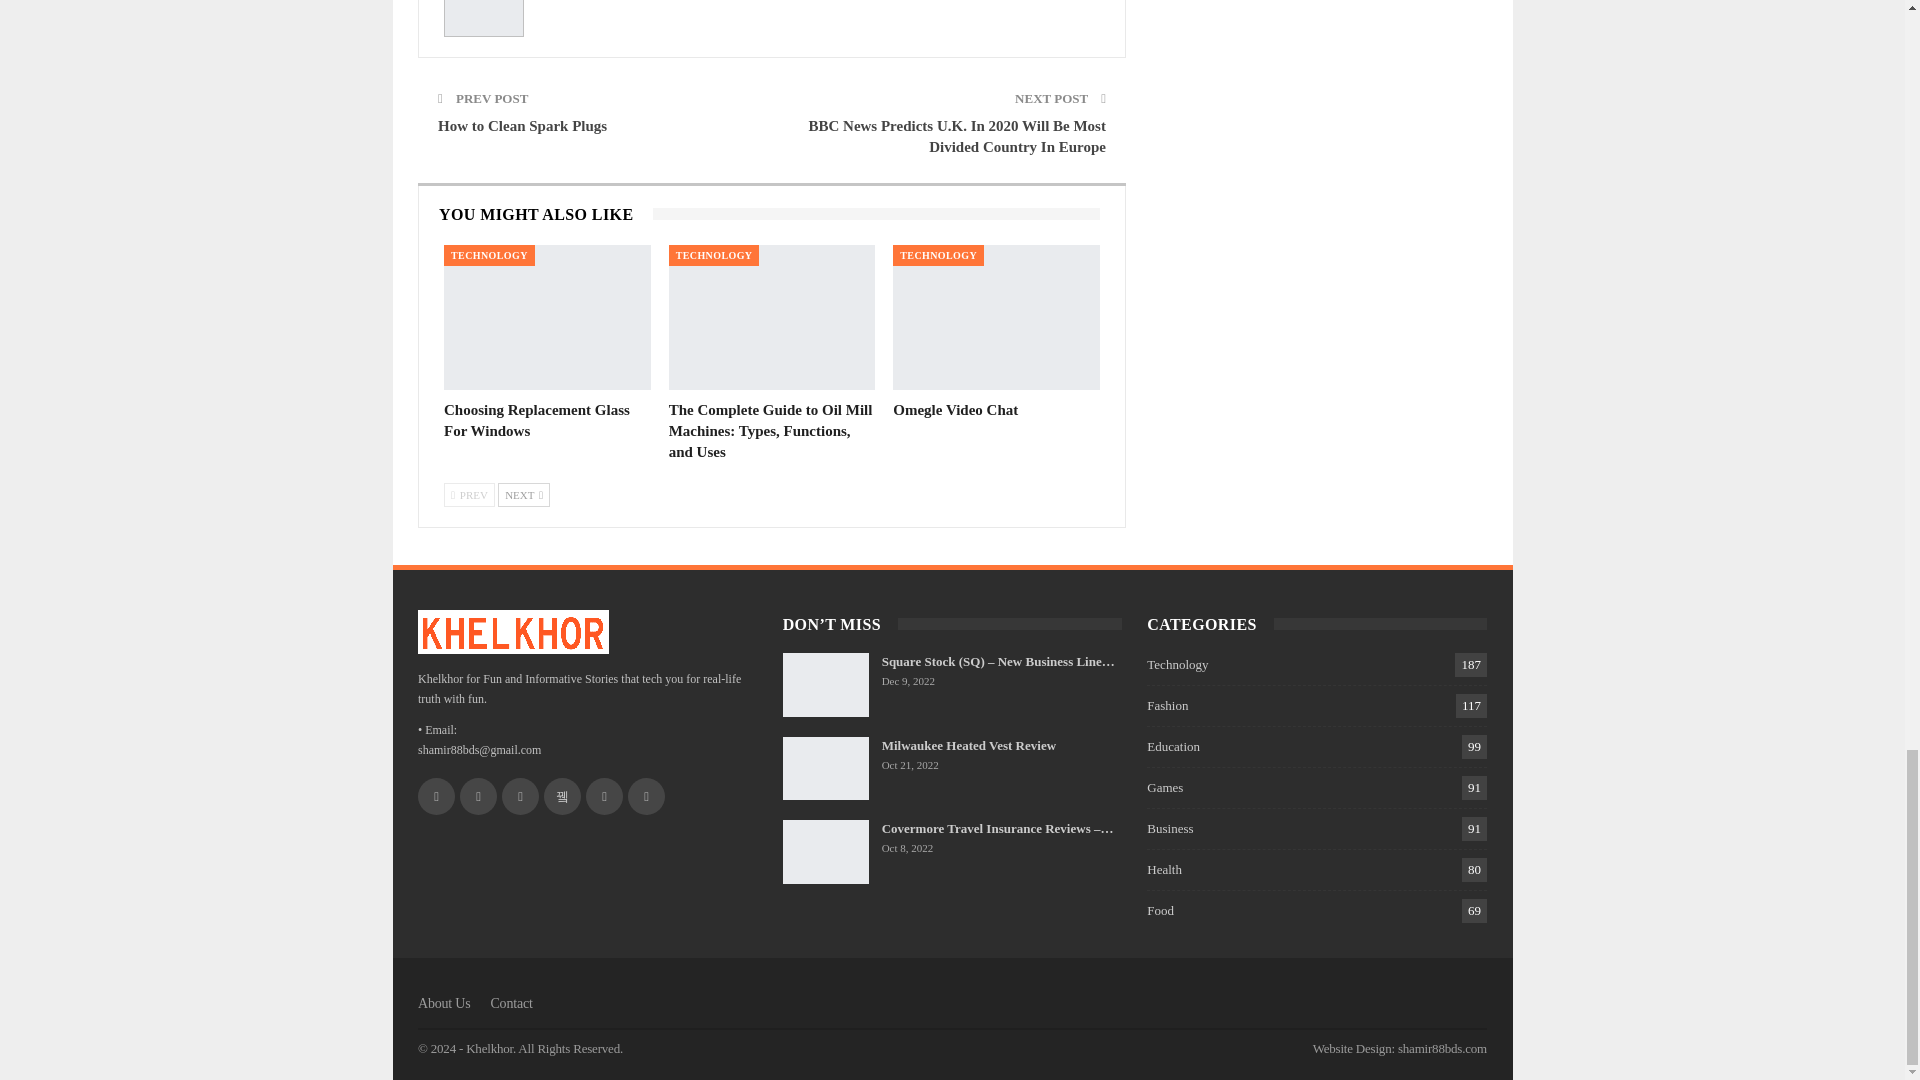 This screenshot has height=1080, width=1920. What do you see at coordinates (996, 317) in the screenshot?
I see `Omegle Video Chat` at bounding box center [996, 317].